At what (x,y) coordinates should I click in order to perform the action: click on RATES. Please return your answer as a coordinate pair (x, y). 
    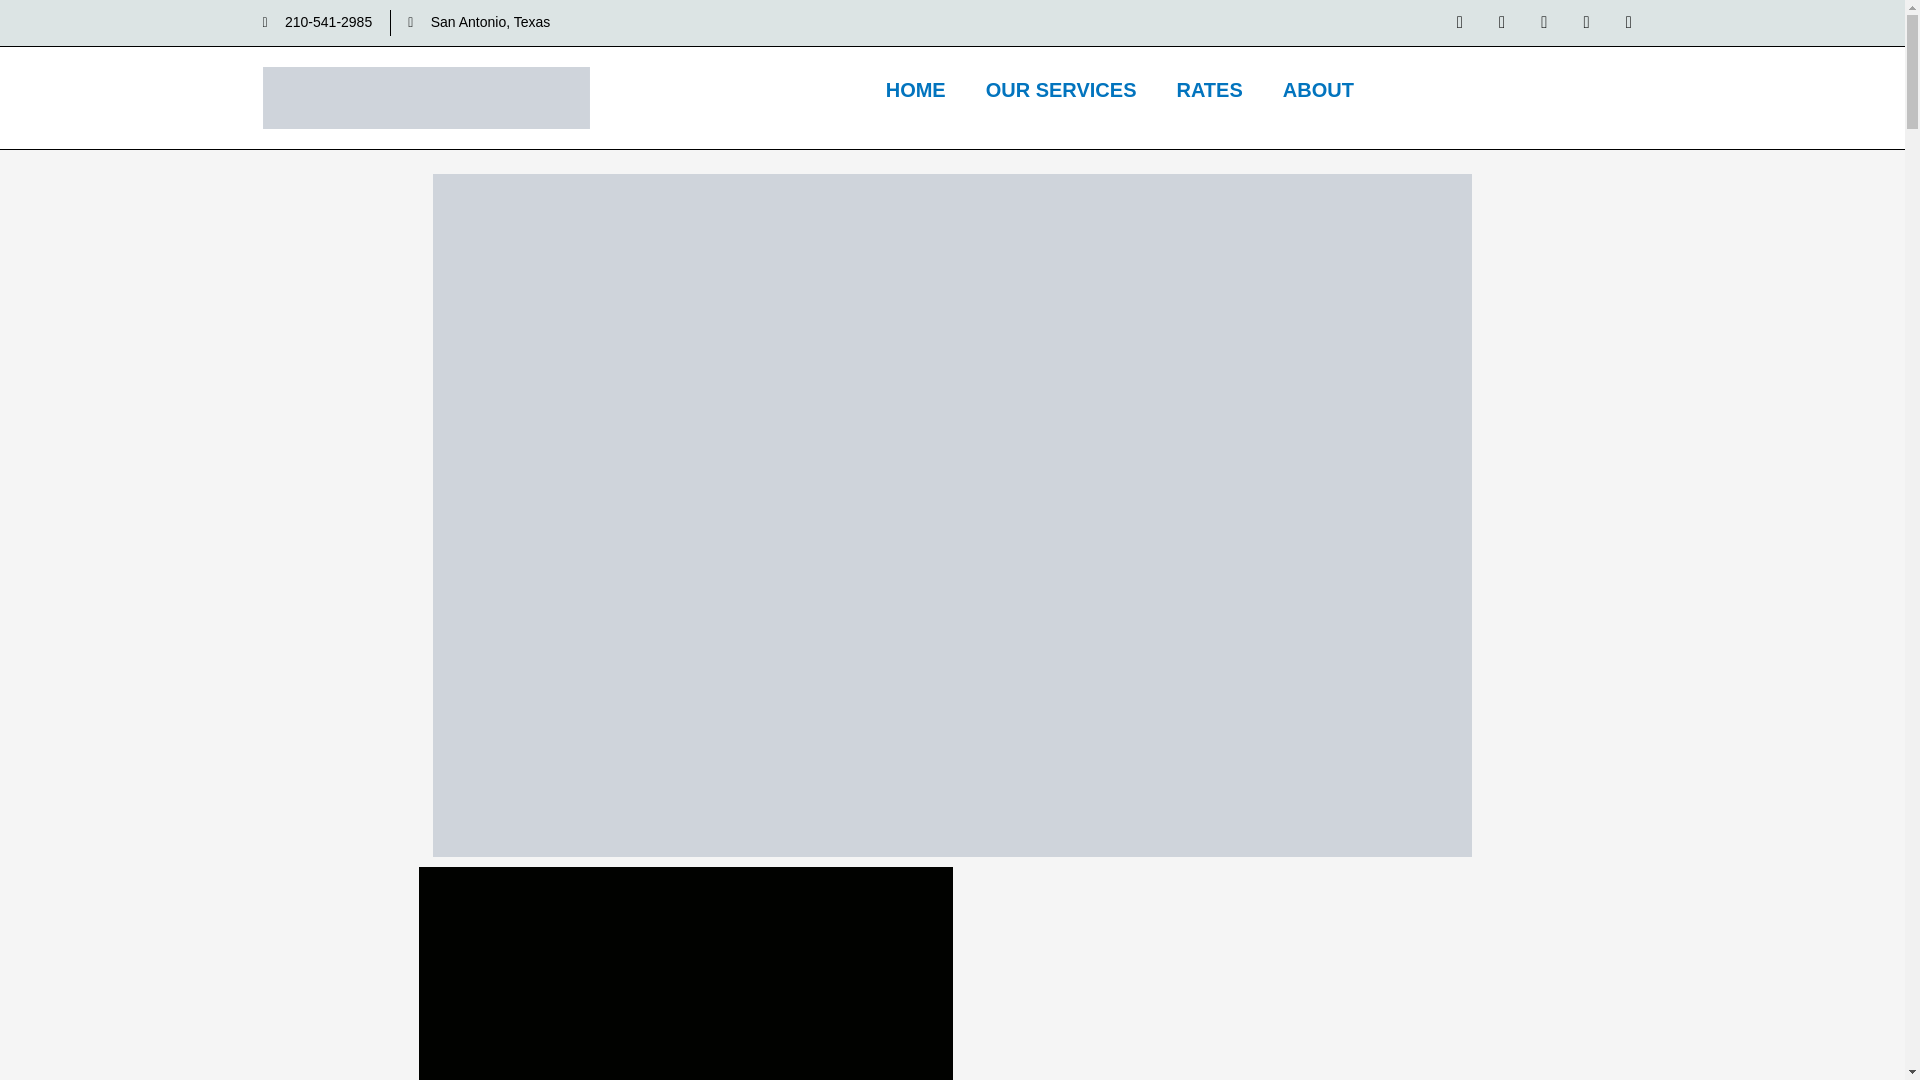
    Looking at the image, I should click on (1208, 90).